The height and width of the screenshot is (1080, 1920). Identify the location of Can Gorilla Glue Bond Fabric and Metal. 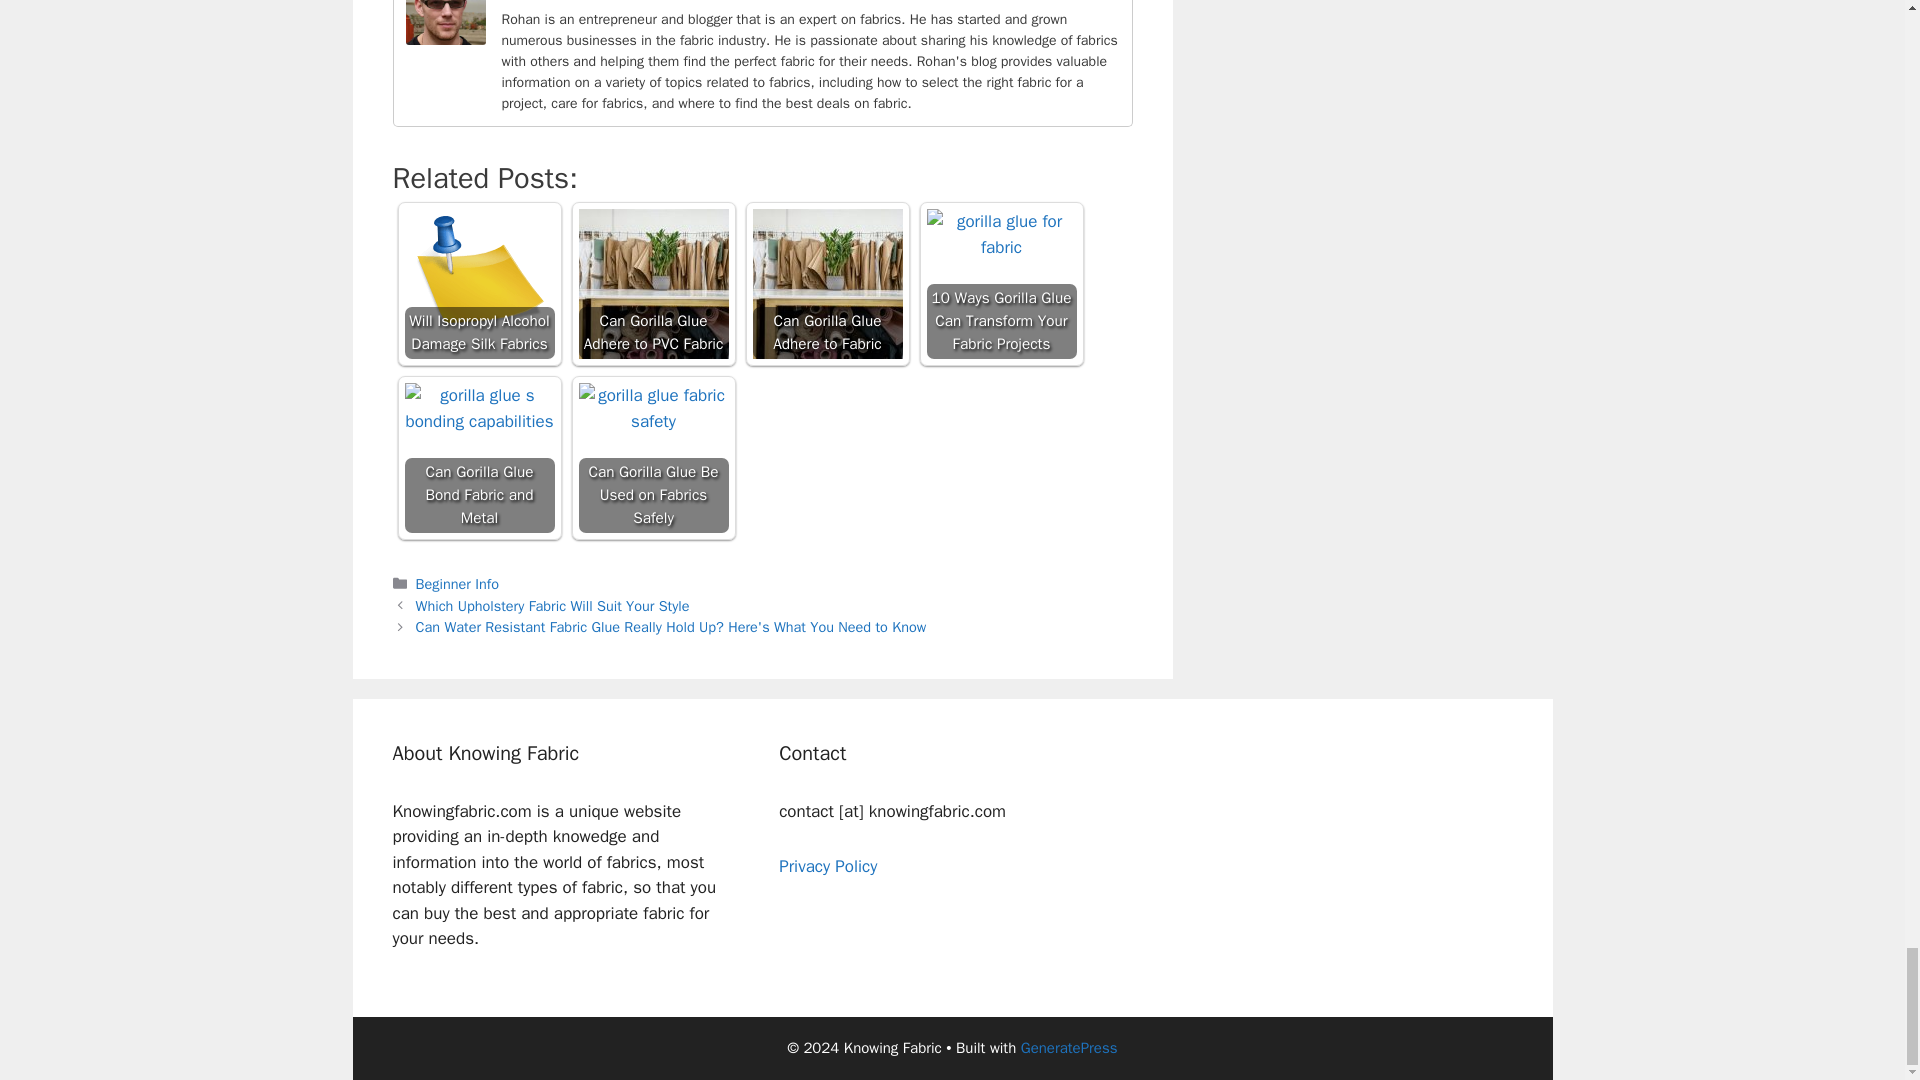
(478, 458).